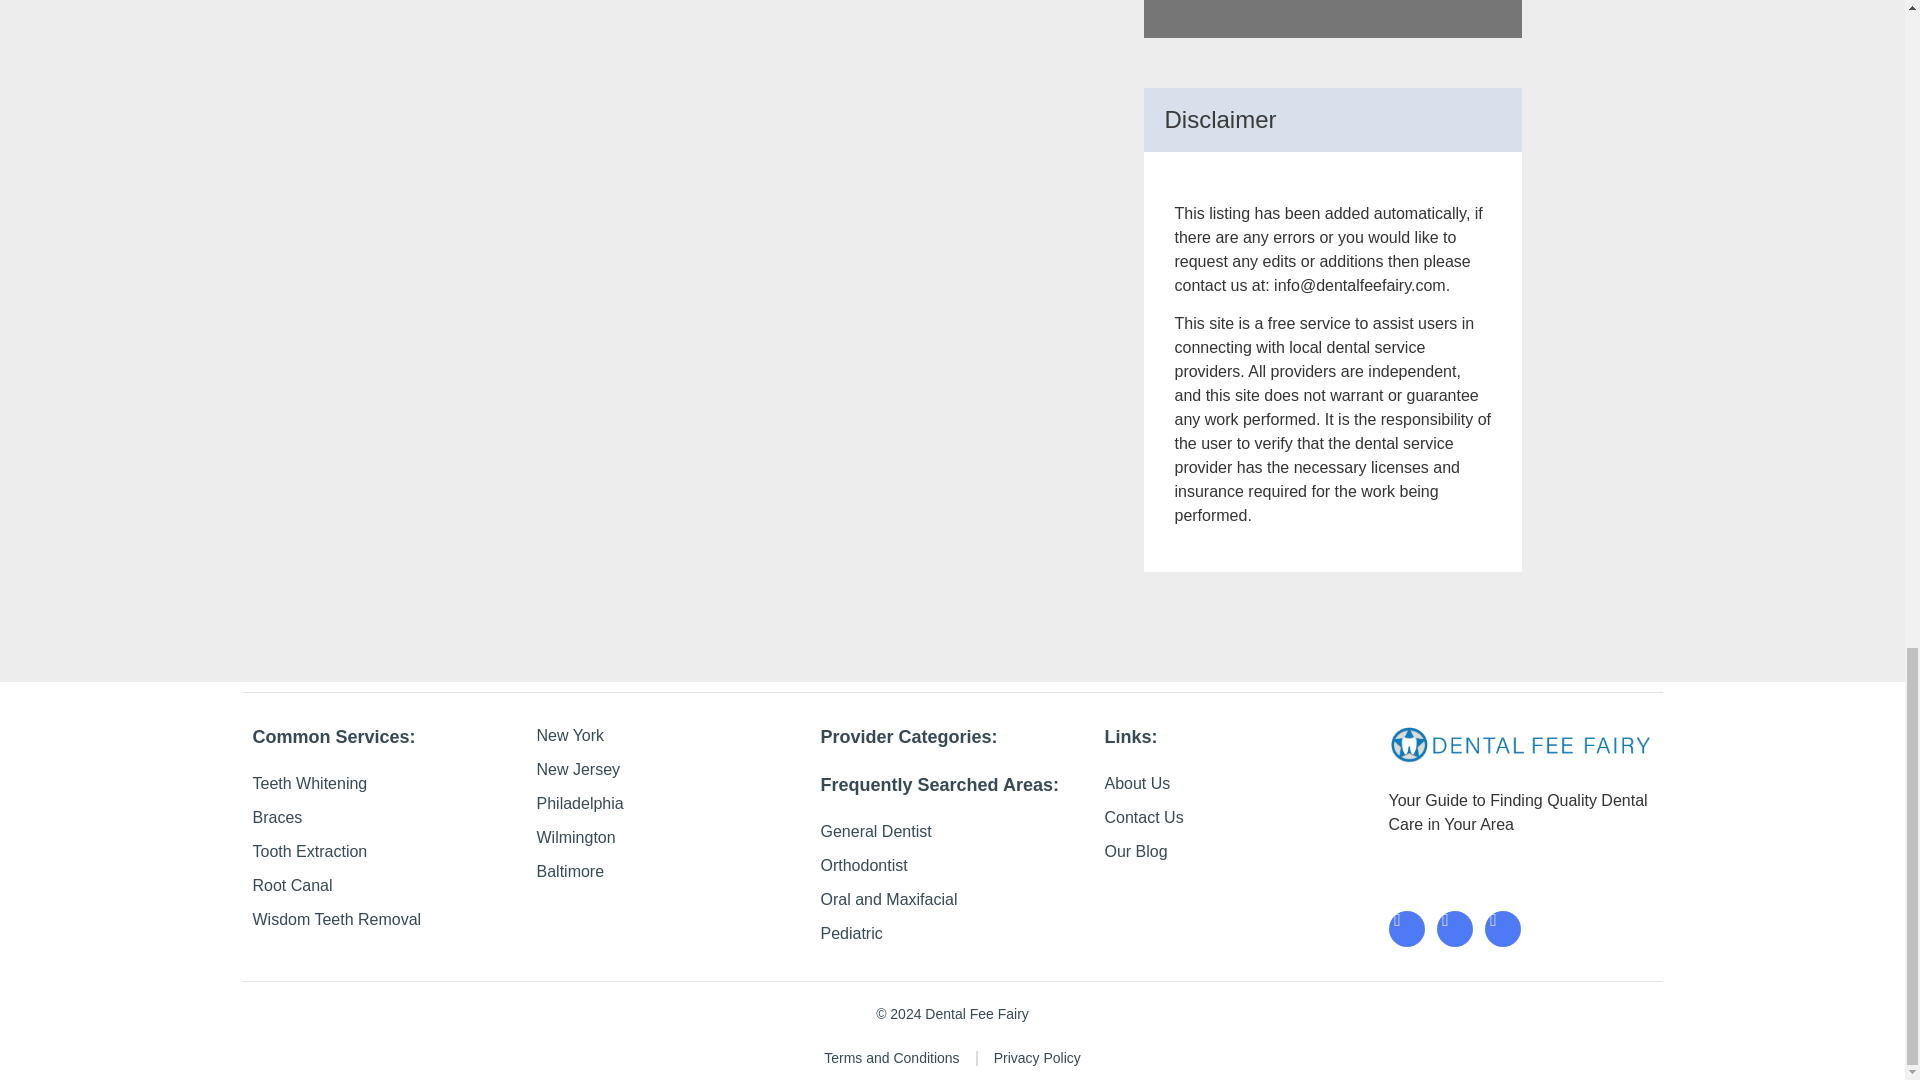 The width and height of the screenshot is (1920, 1080). Describe the element at coordinates (668, 736) in the screenshot. I see `New York` at that location.